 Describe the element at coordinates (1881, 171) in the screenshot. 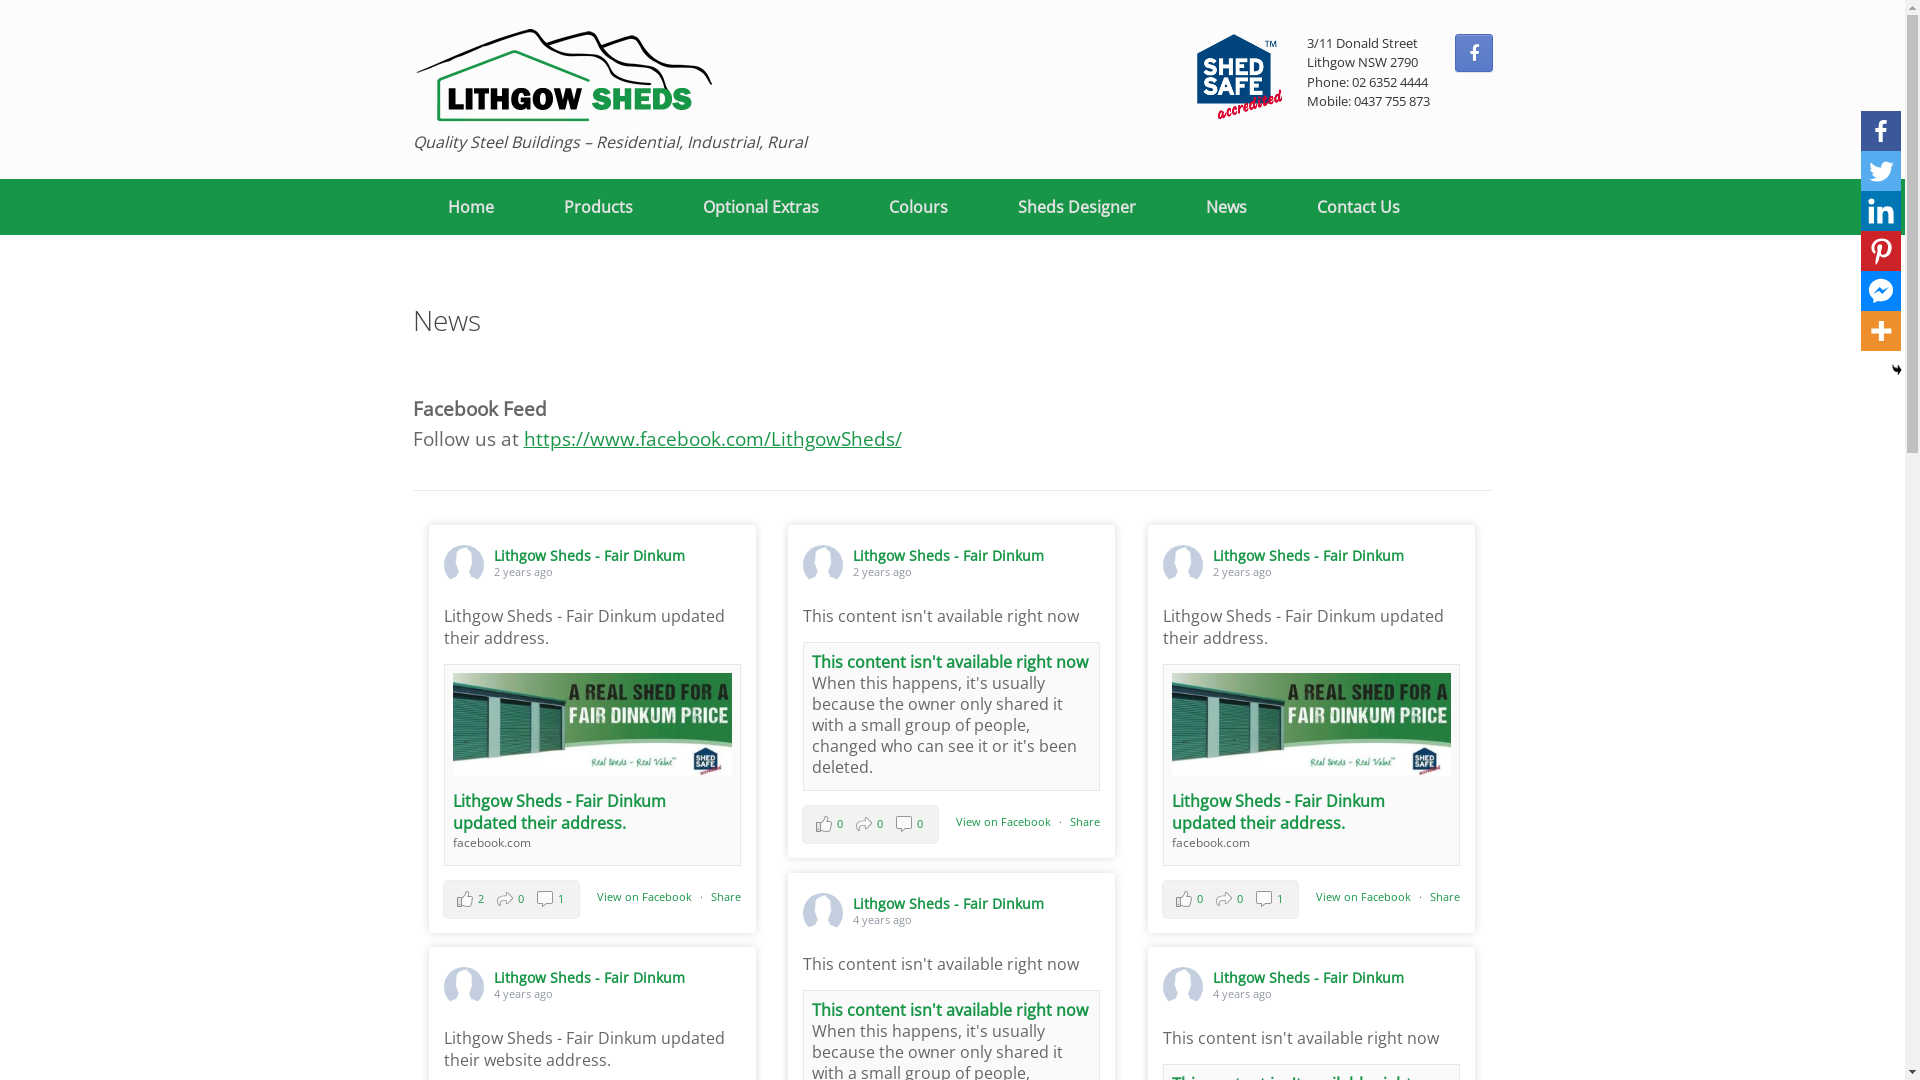

I see `Twitter` at that location.